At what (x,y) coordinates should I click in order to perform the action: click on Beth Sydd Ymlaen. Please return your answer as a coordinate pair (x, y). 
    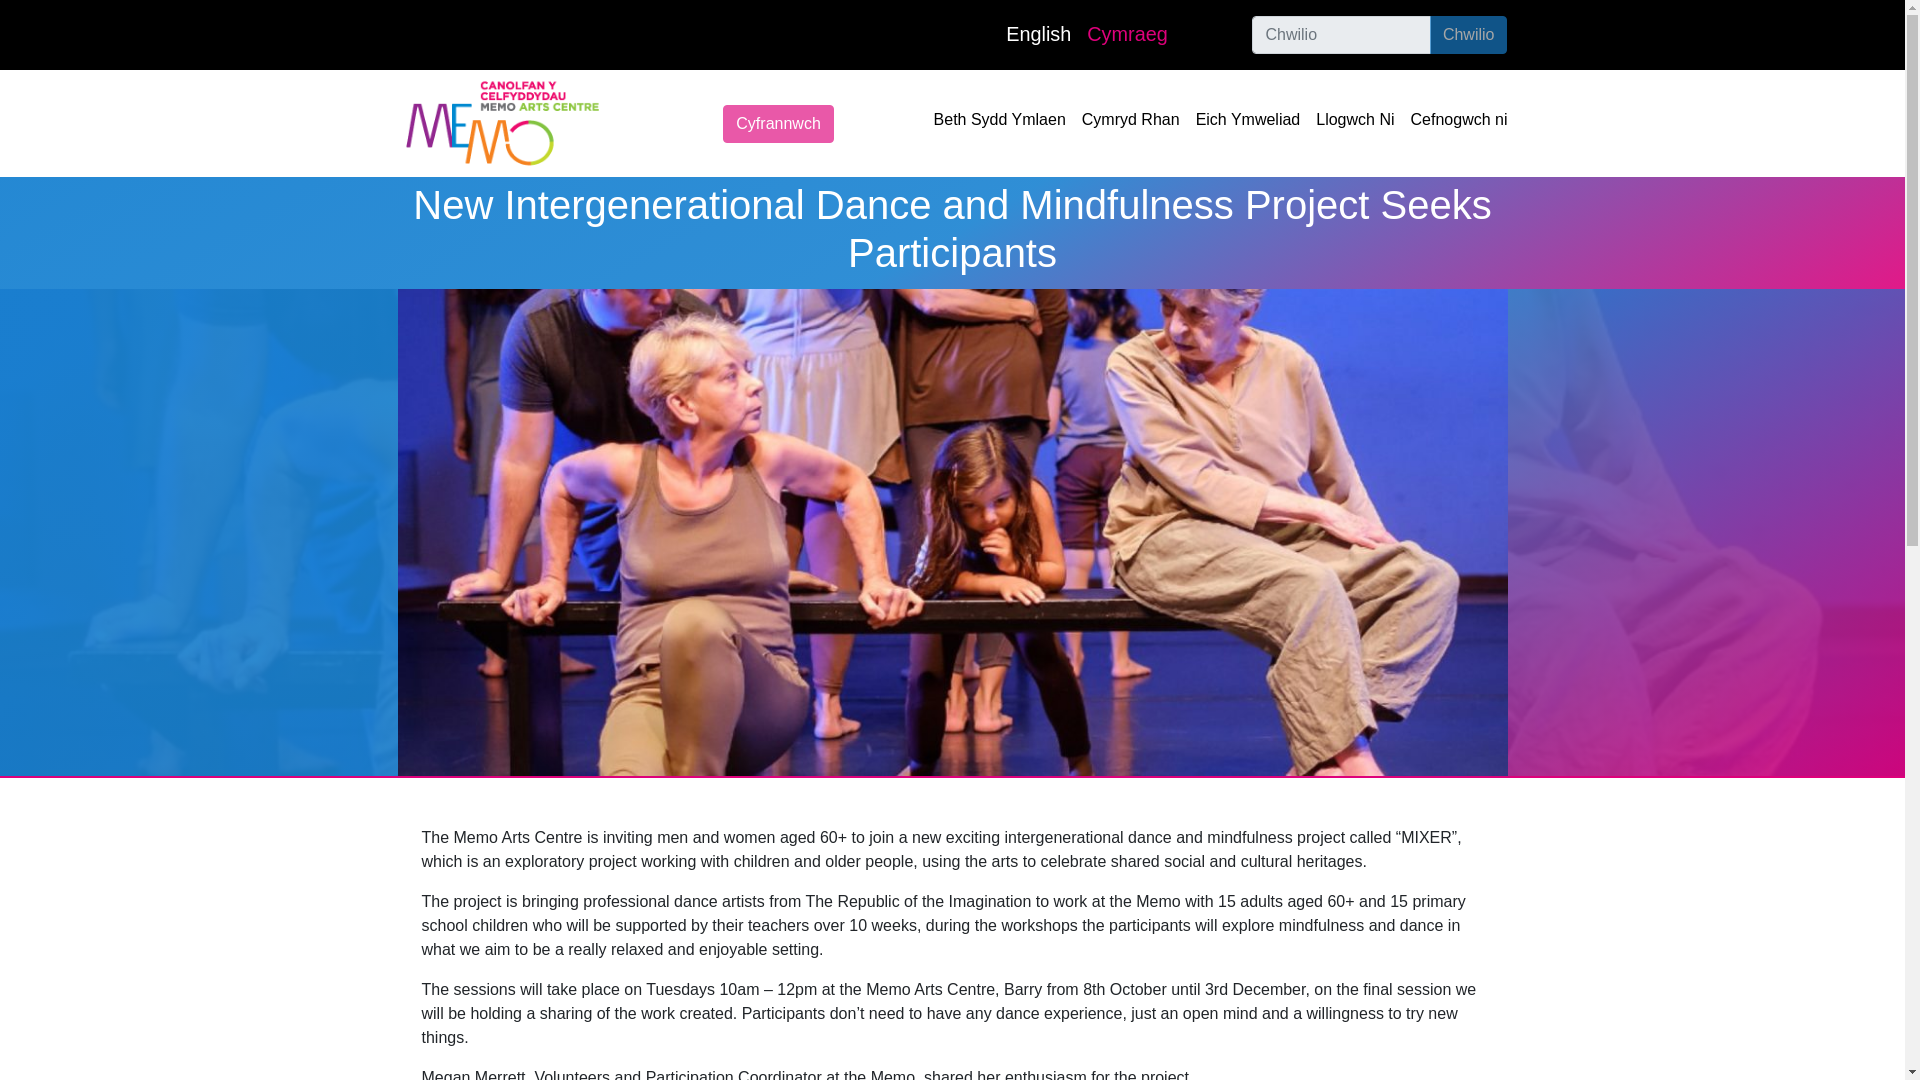
    Looking at the image, I should click on (999, 120).